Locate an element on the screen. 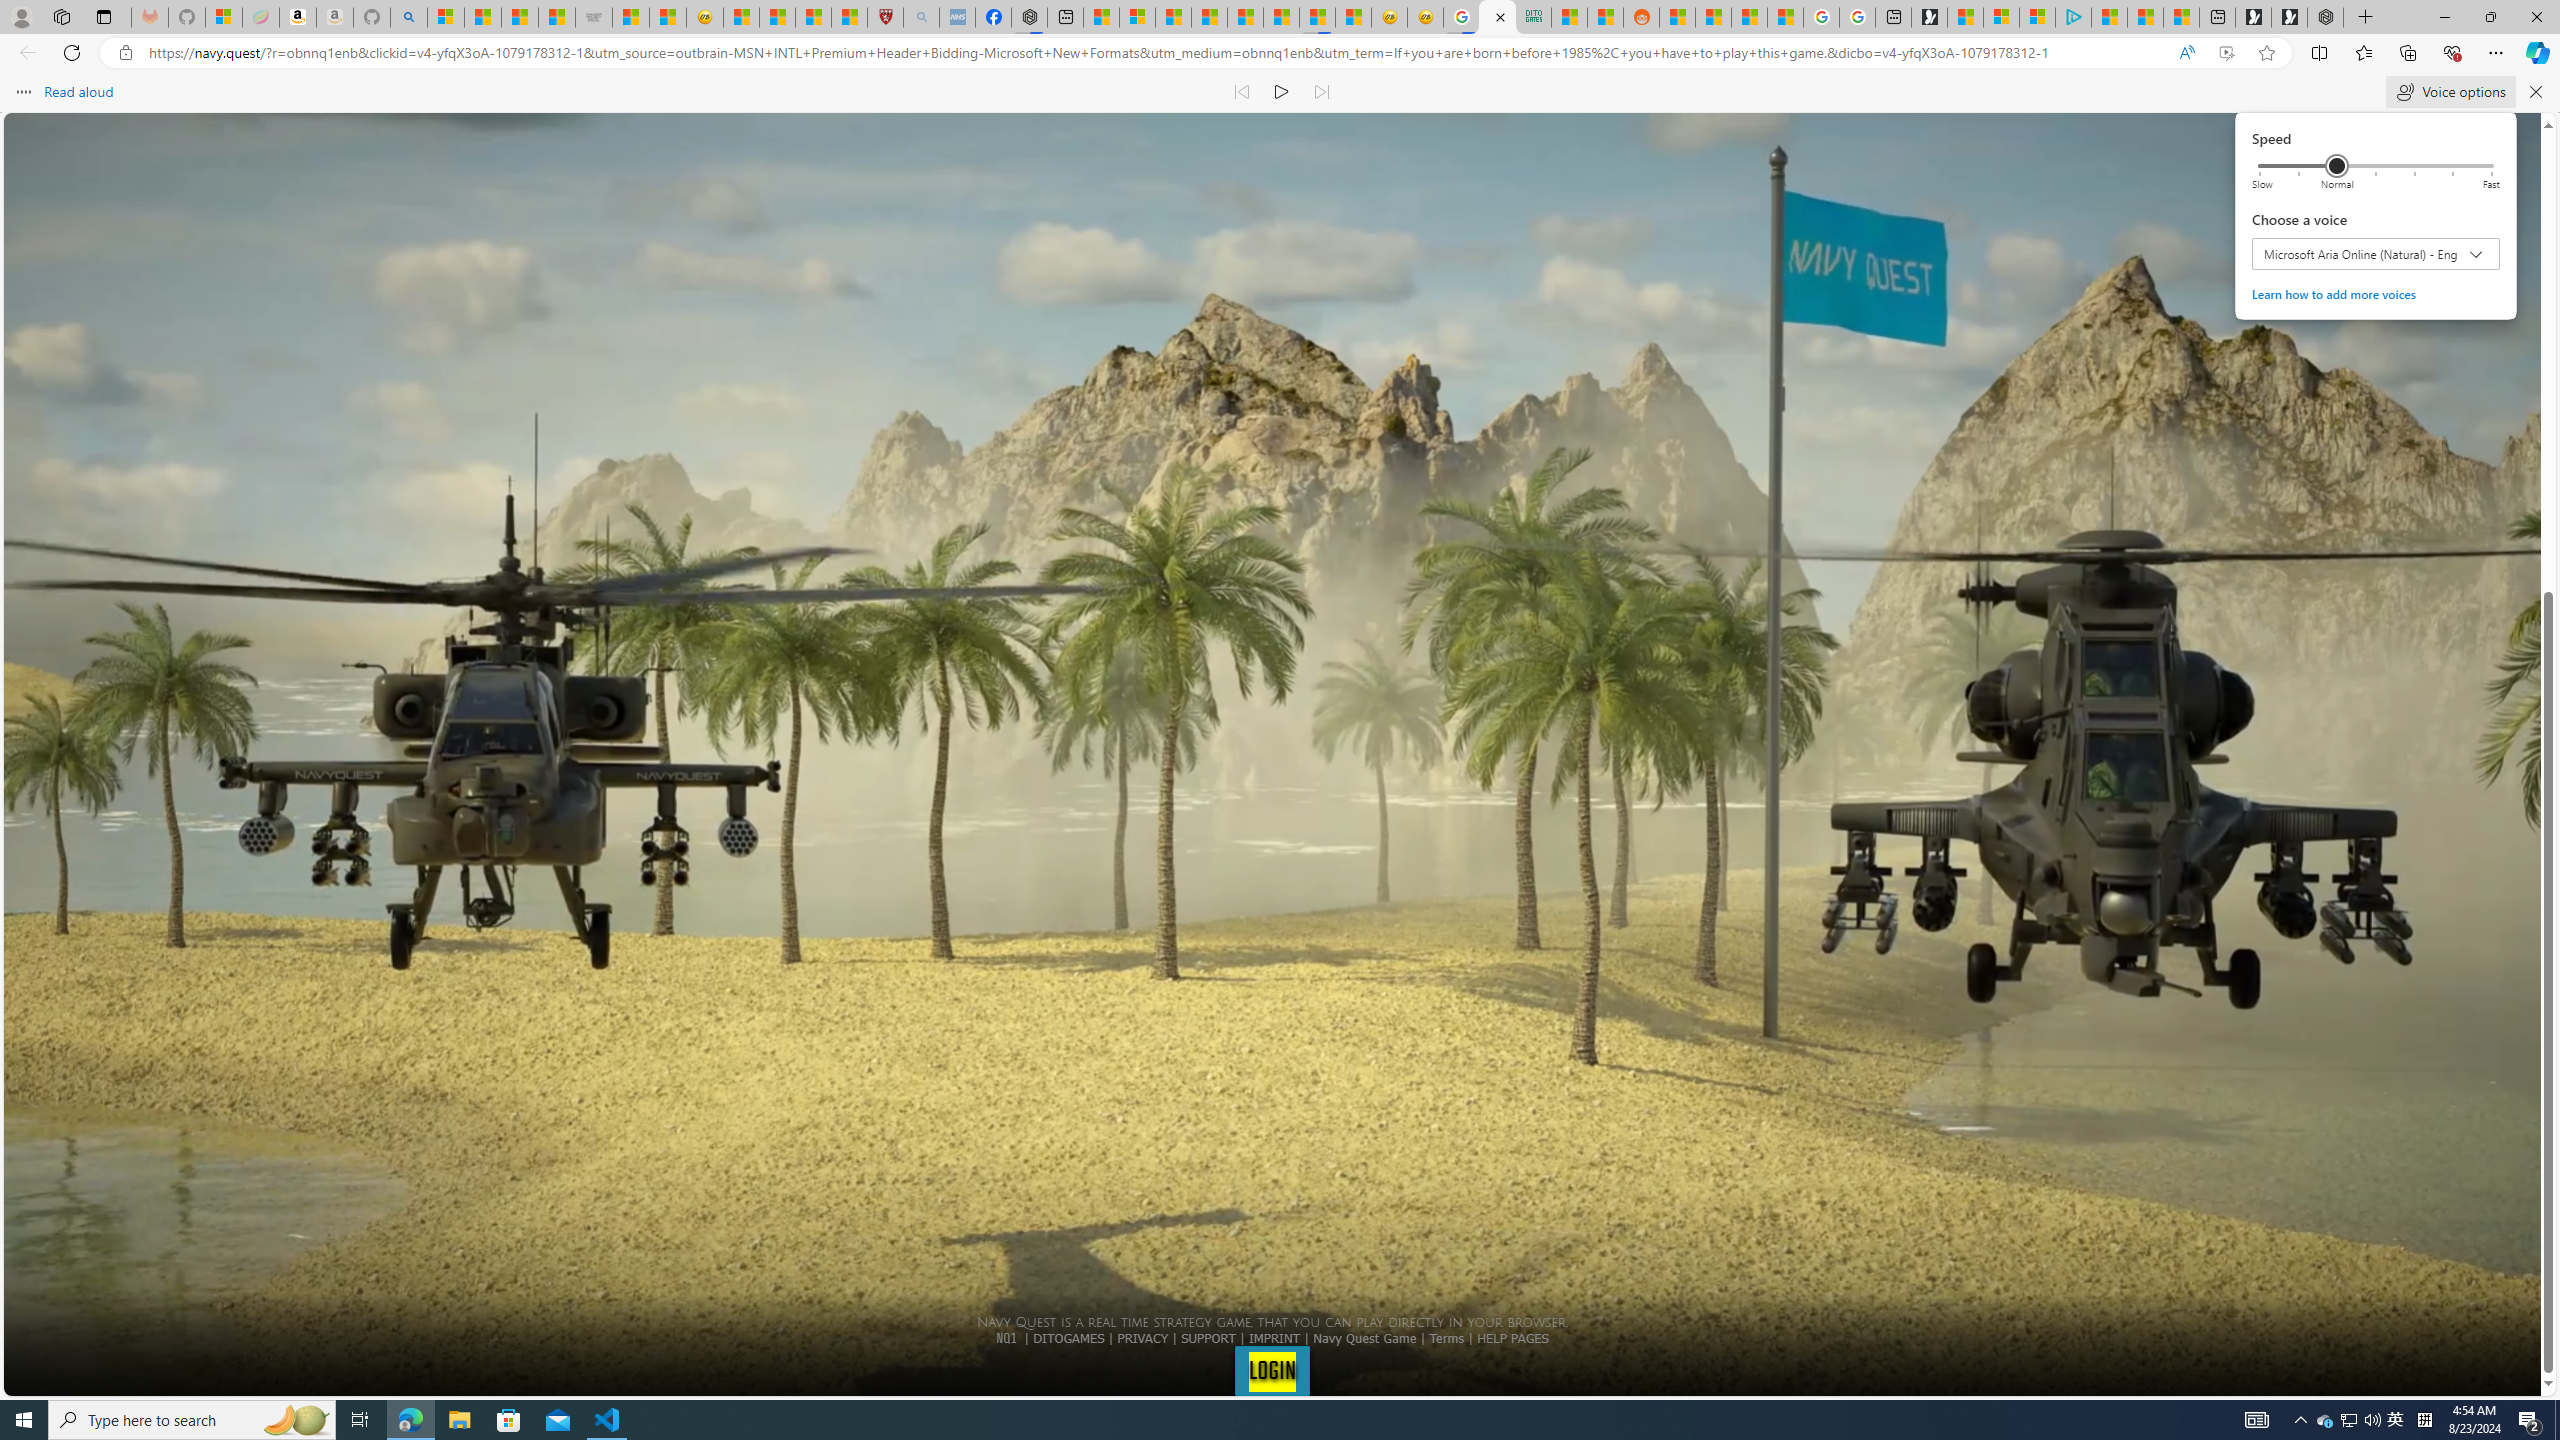  MSNBC - MSN is located at coordinates (1568, 17).